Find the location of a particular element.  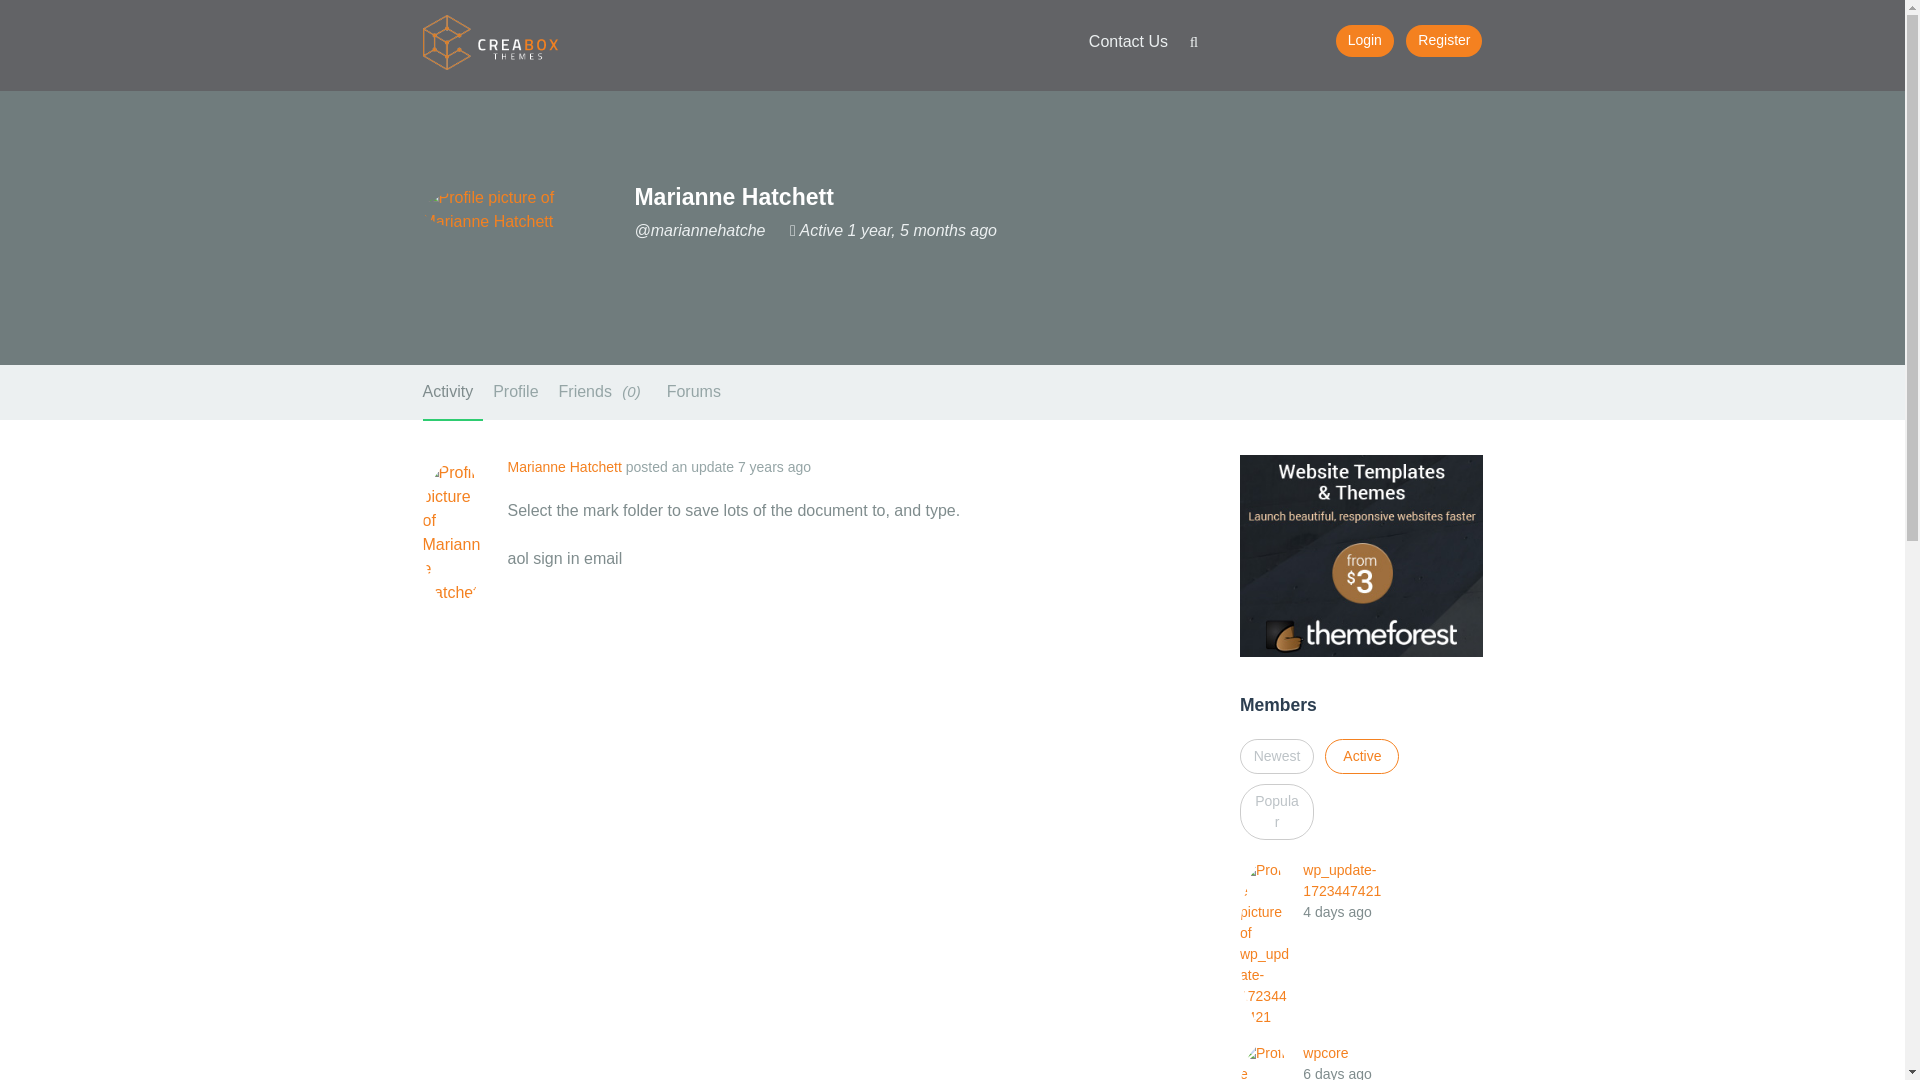

Themeforest is located at coordinates (1361, 554).